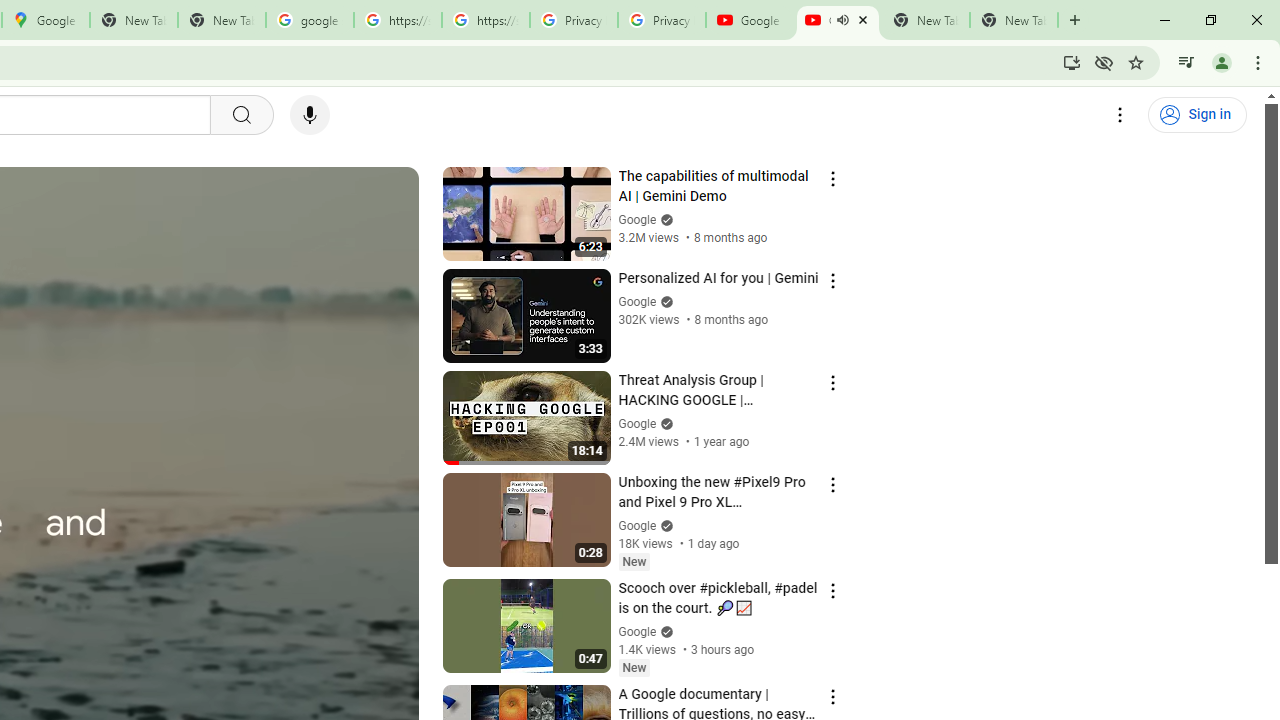 The width and height of the screenshot is (1280, 720). Describe the element at coordinates (1014, 20) in the screenshot. I see `New Tab` at that location.